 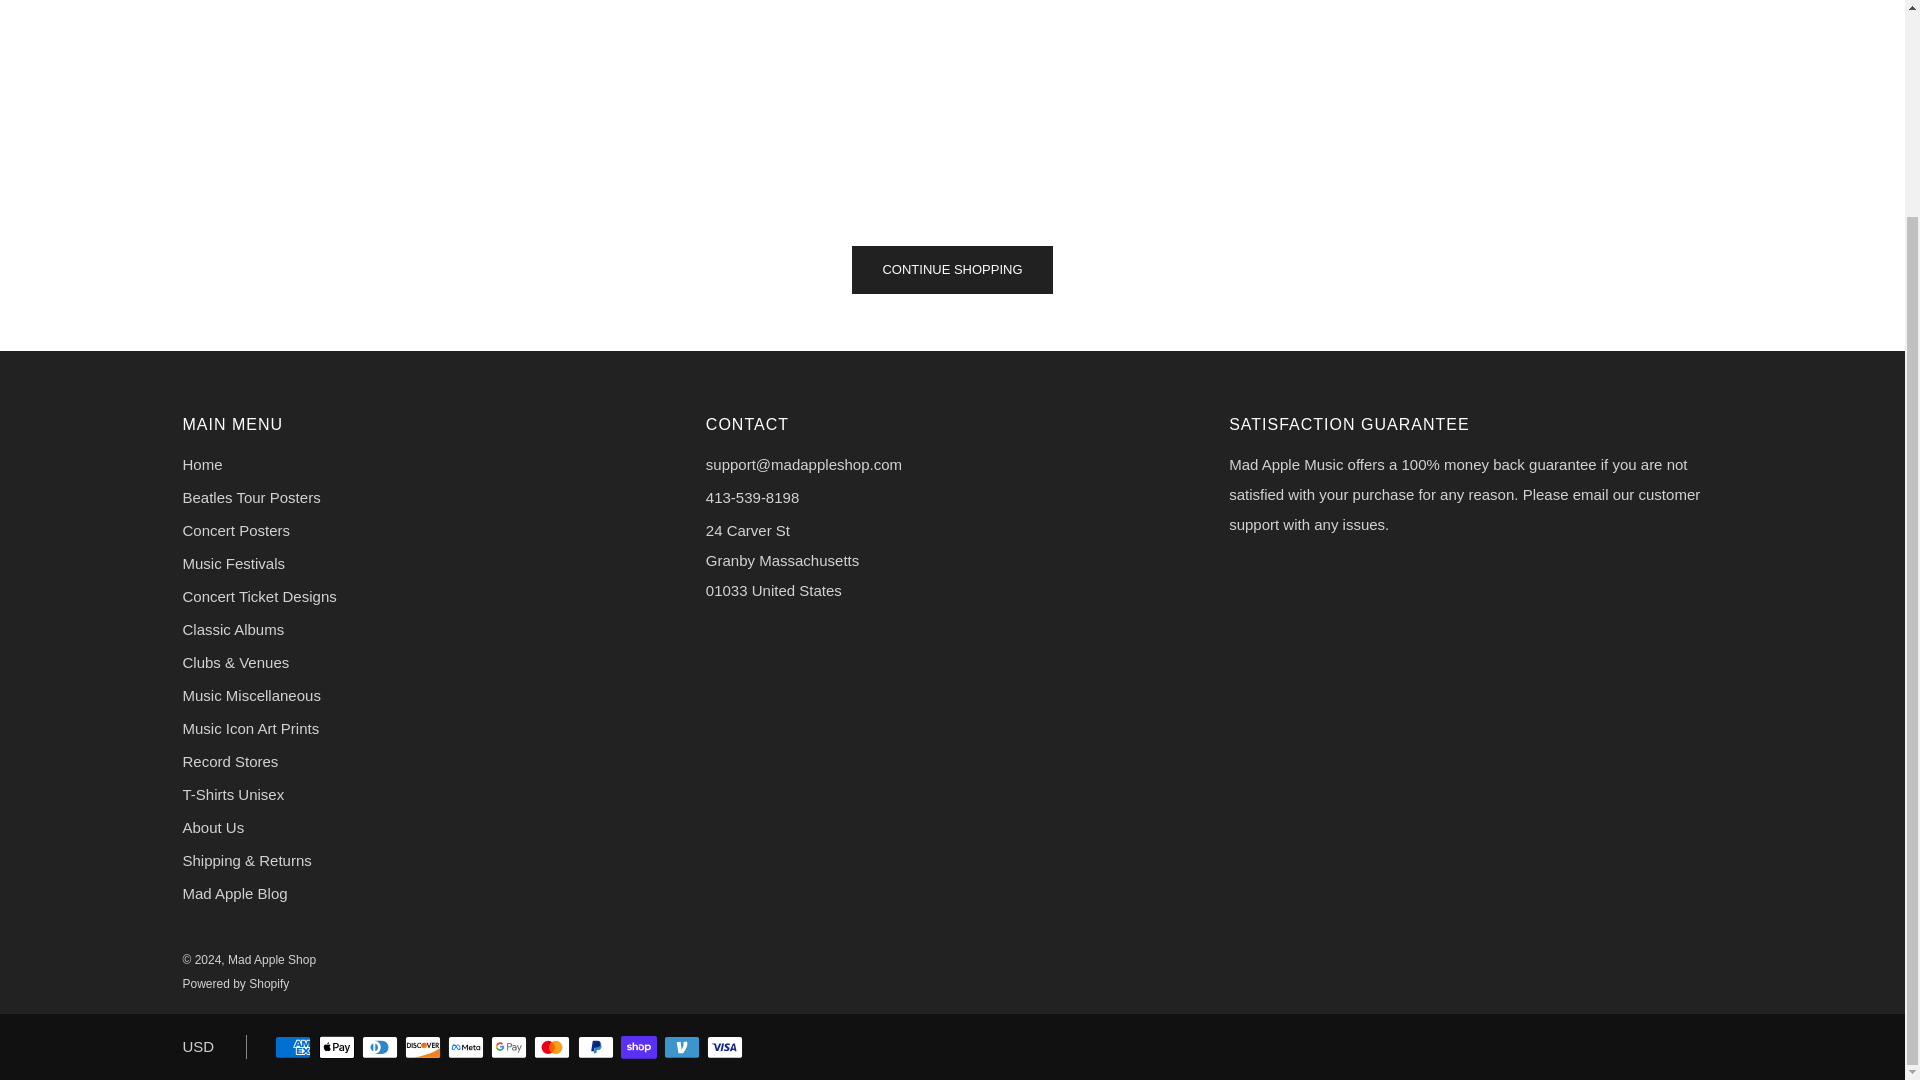 What do you see at coordinates (552, 1048) in the screenshot?
I see `Mastercard` at bounding box center [552, 1048].